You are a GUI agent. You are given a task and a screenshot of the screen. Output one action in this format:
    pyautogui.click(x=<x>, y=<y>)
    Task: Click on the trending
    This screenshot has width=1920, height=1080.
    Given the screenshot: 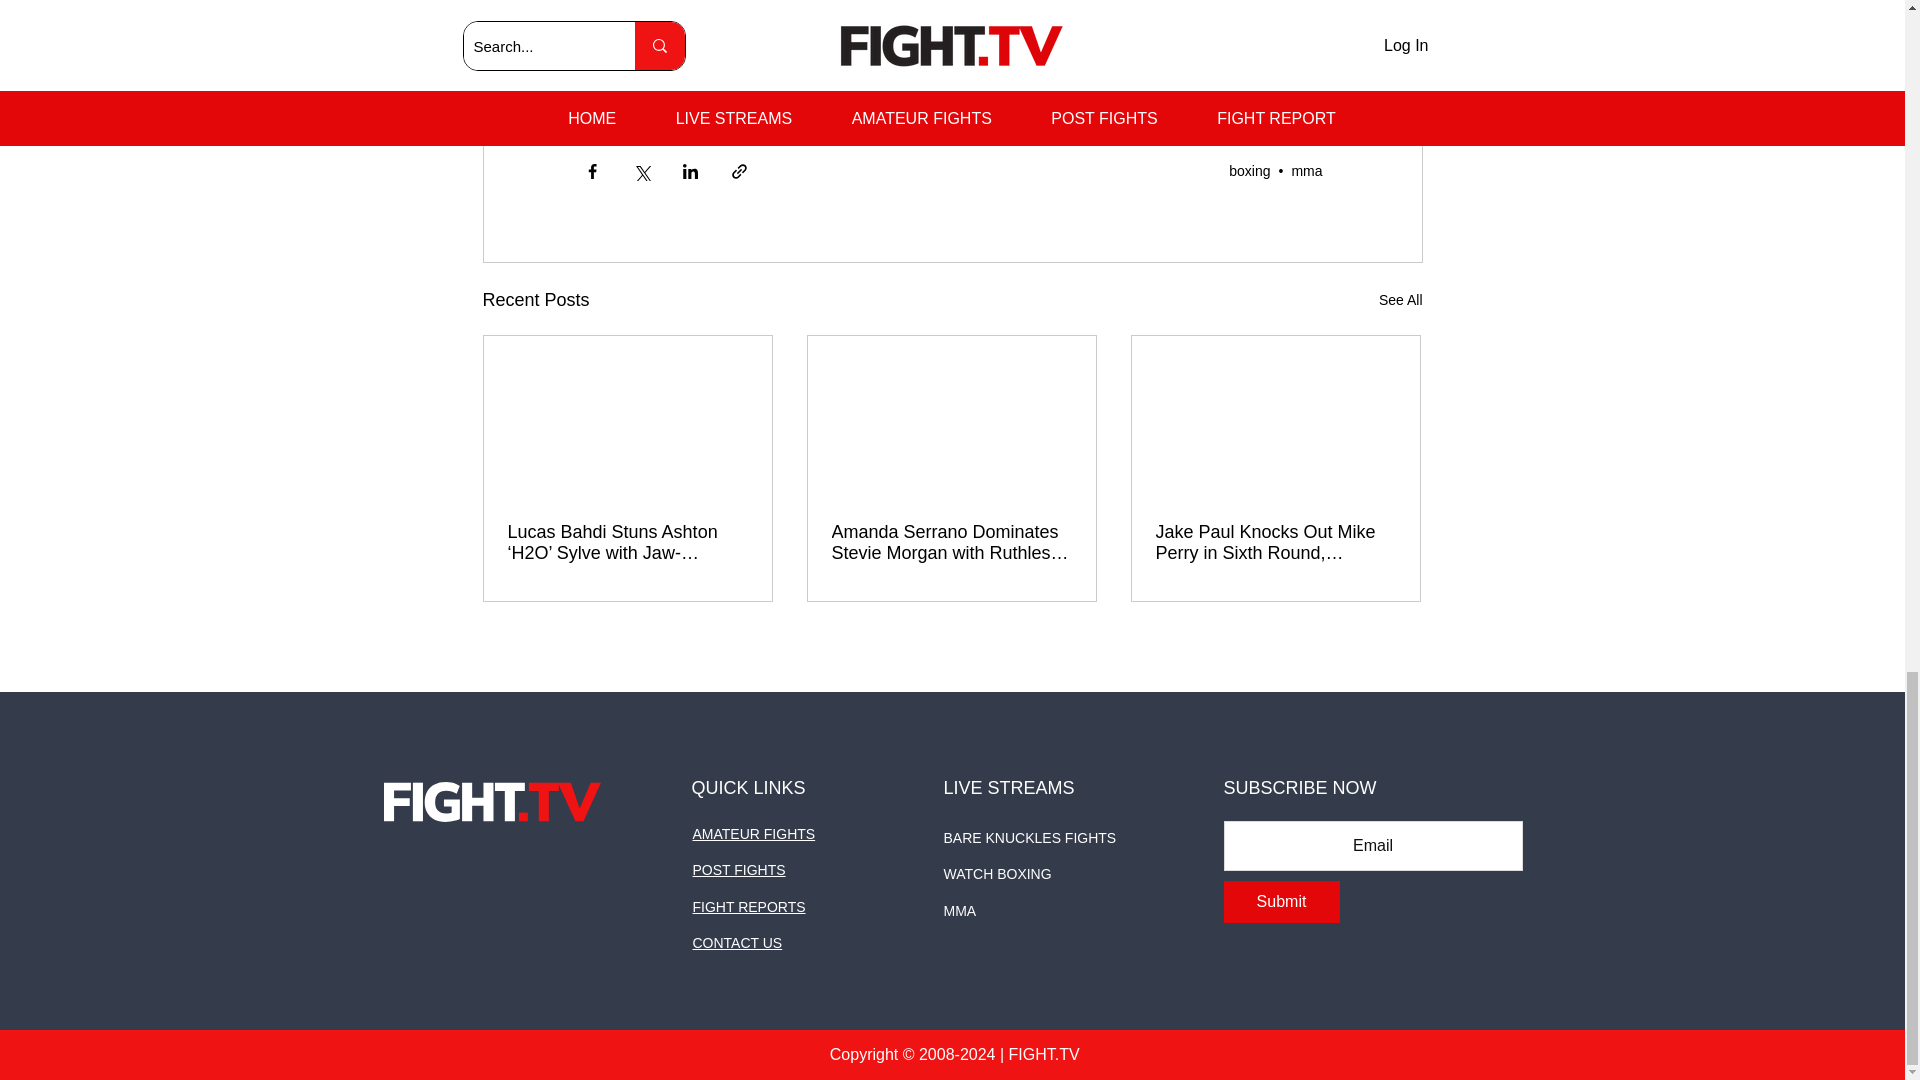 What is the action you would take?
    pyautogui.click(x=993, y=96)
    